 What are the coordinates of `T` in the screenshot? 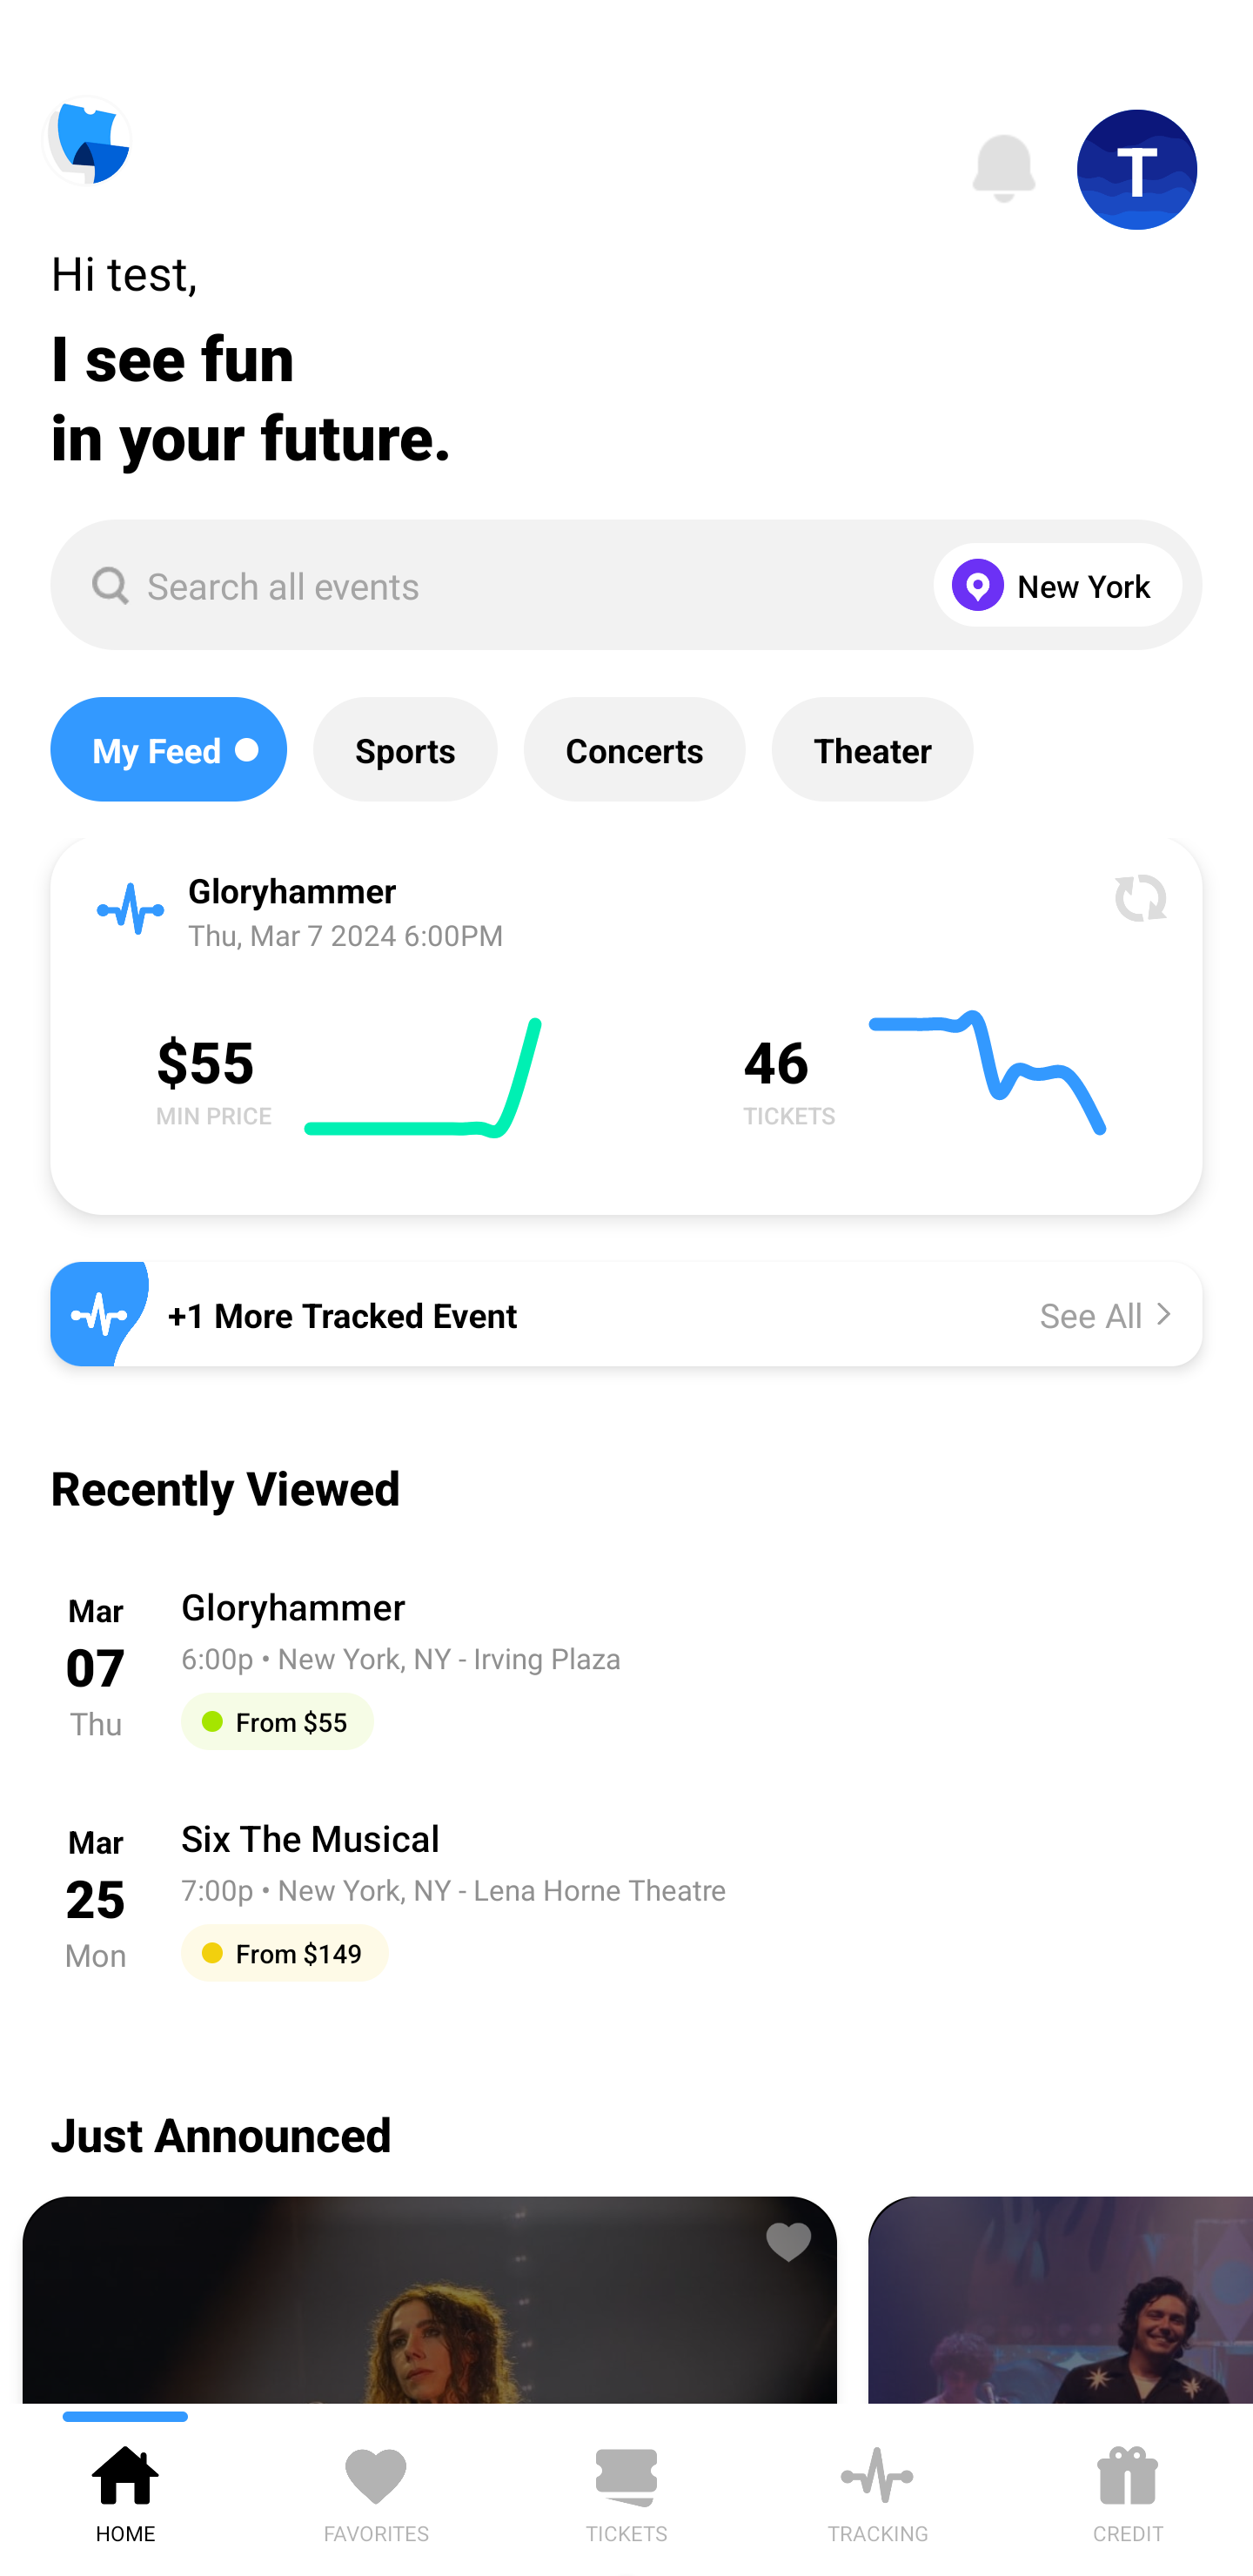 It's located at (1137, 170).